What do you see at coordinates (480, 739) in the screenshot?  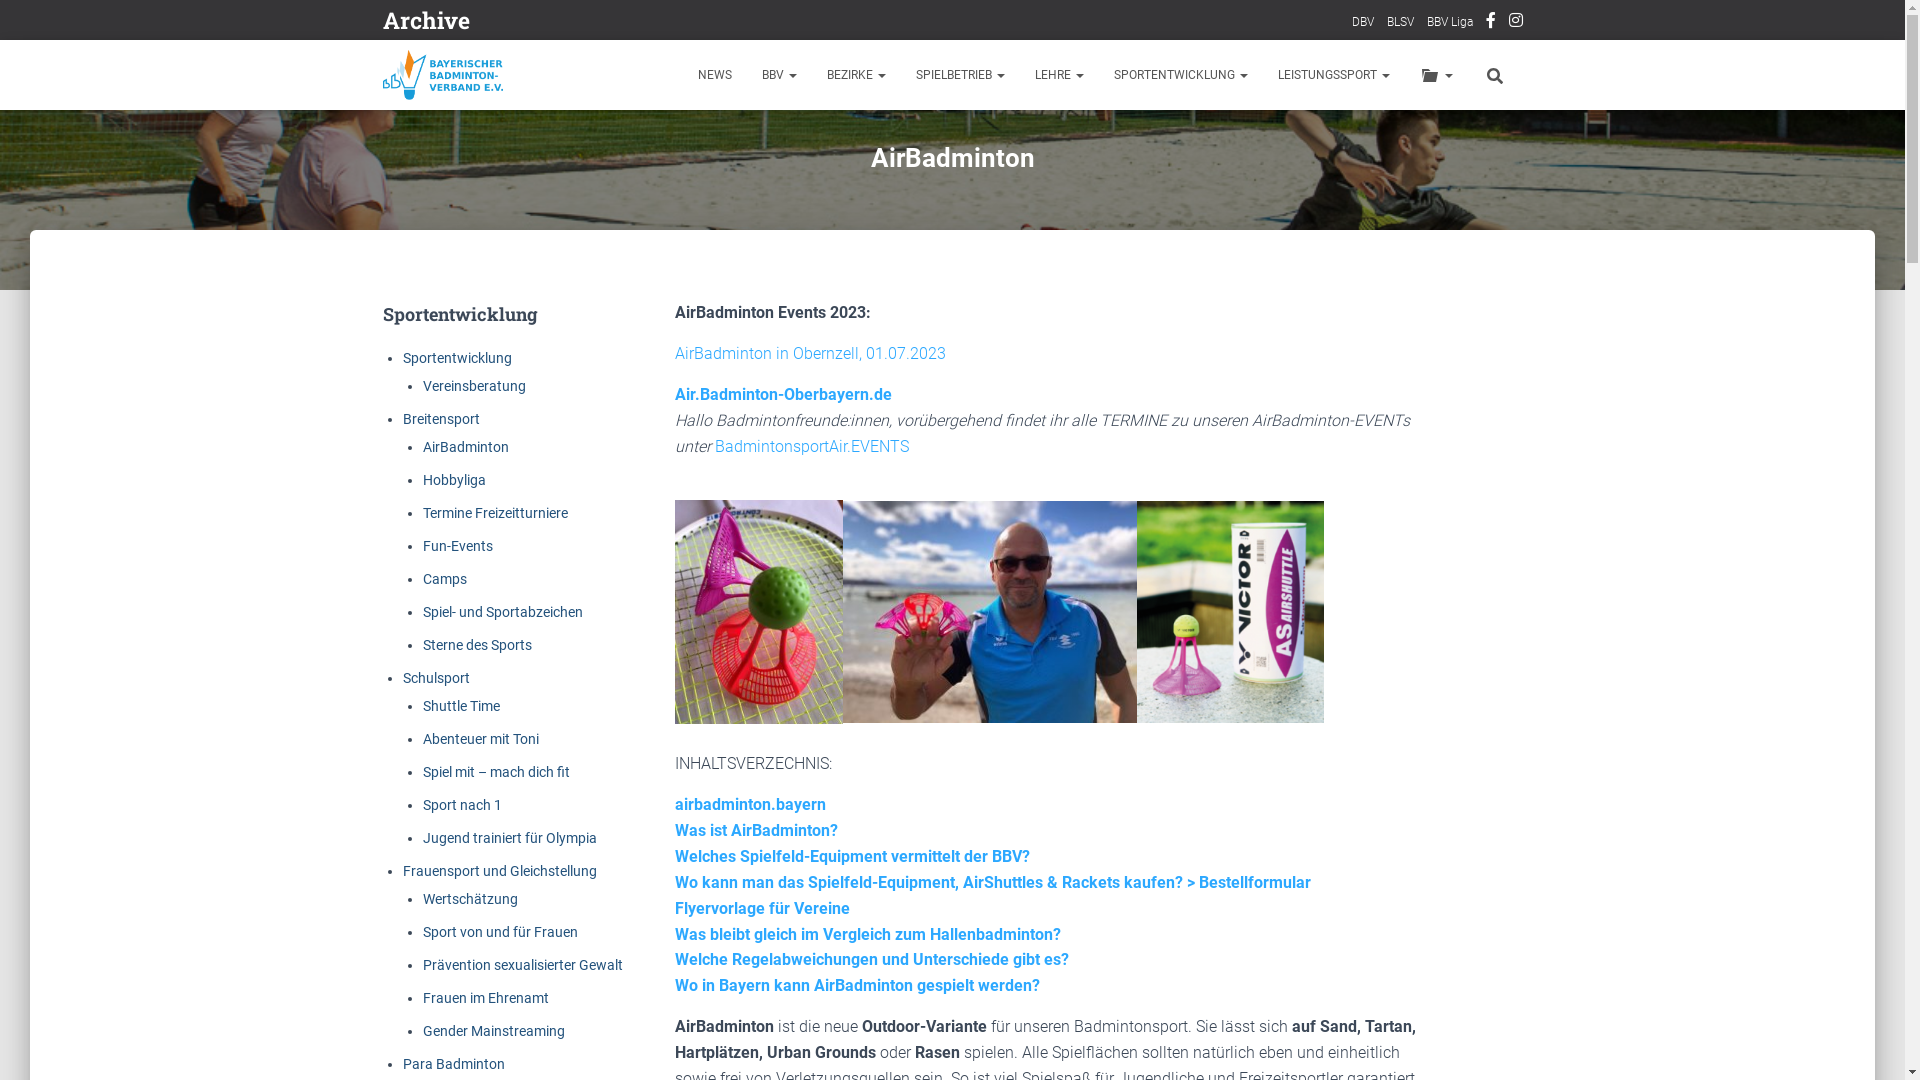 I see `Abenteuer mit Toni` at bounding box center [480, 739].